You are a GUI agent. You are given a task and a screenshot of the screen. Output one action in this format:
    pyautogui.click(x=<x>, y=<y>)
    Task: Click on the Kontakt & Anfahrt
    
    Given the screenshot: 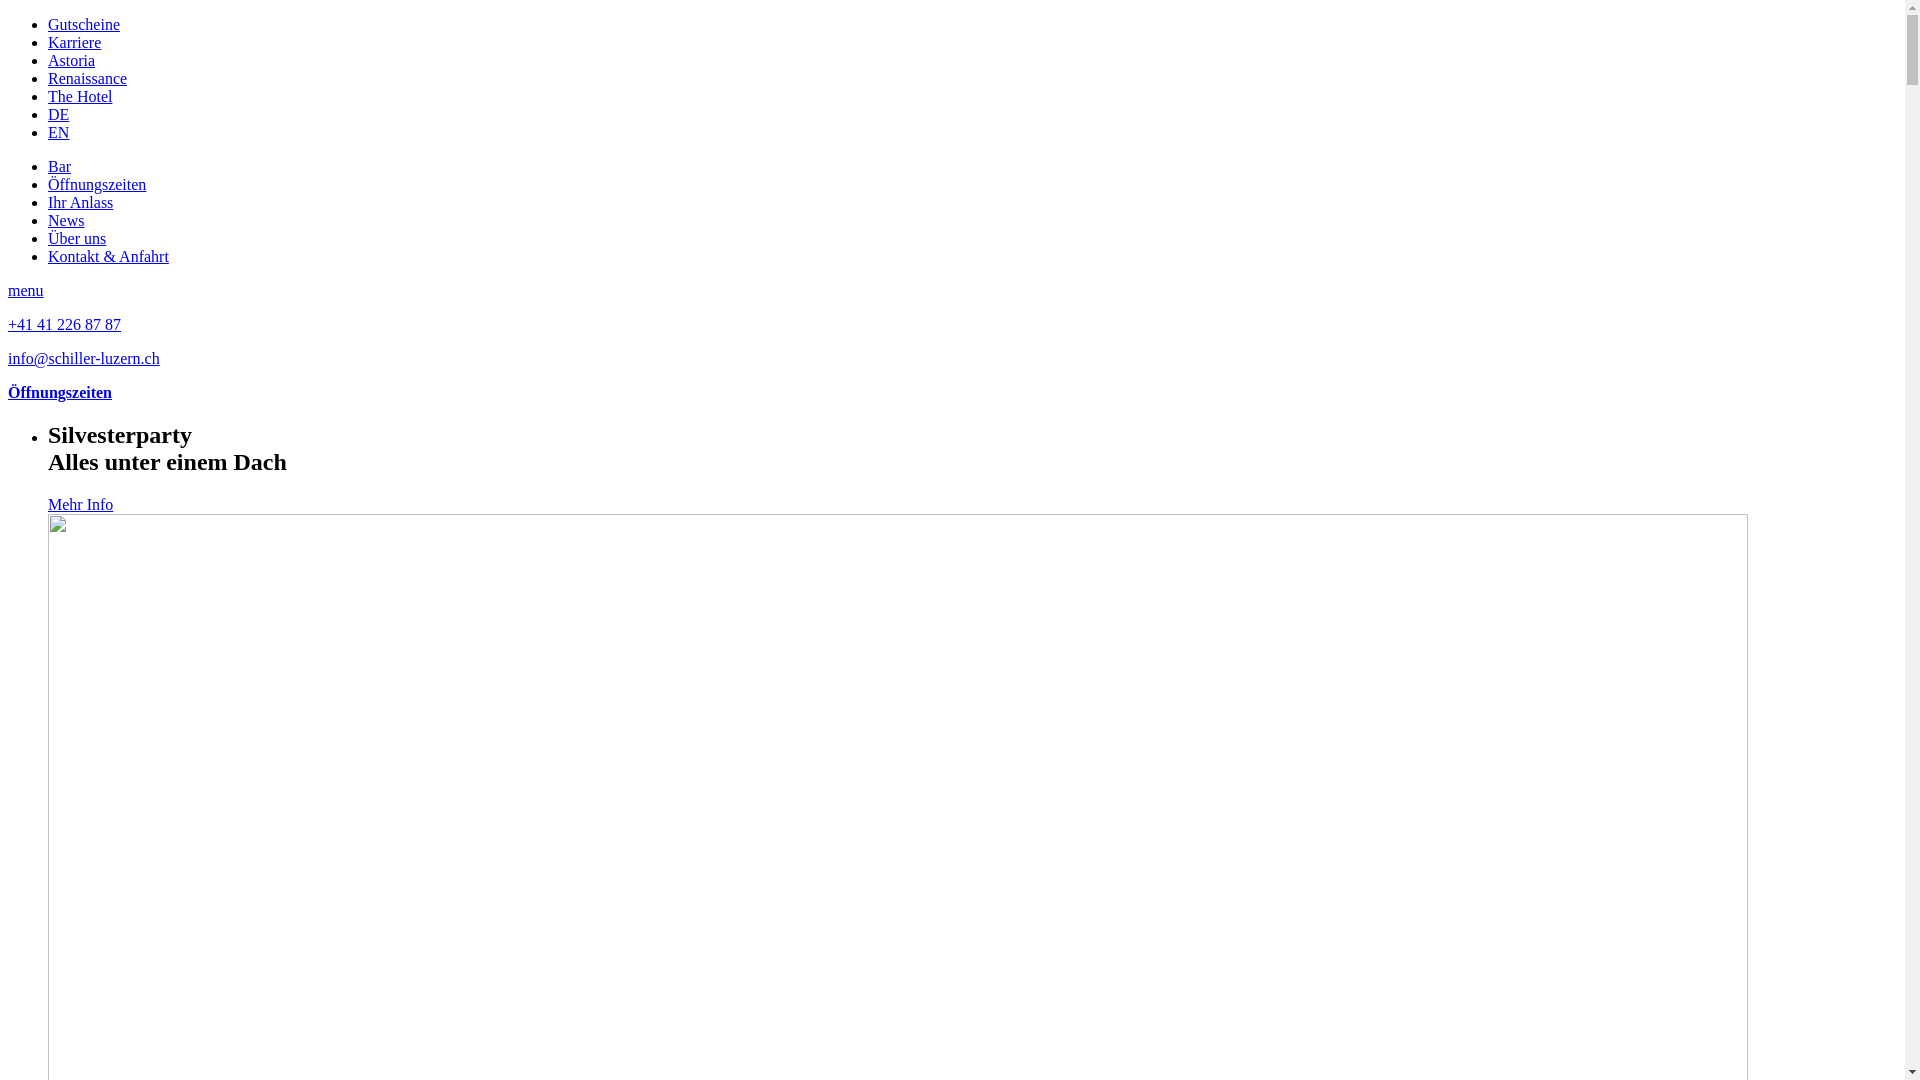 What is the action you would take?
    pyautogui.click(x=108, y=256)
    